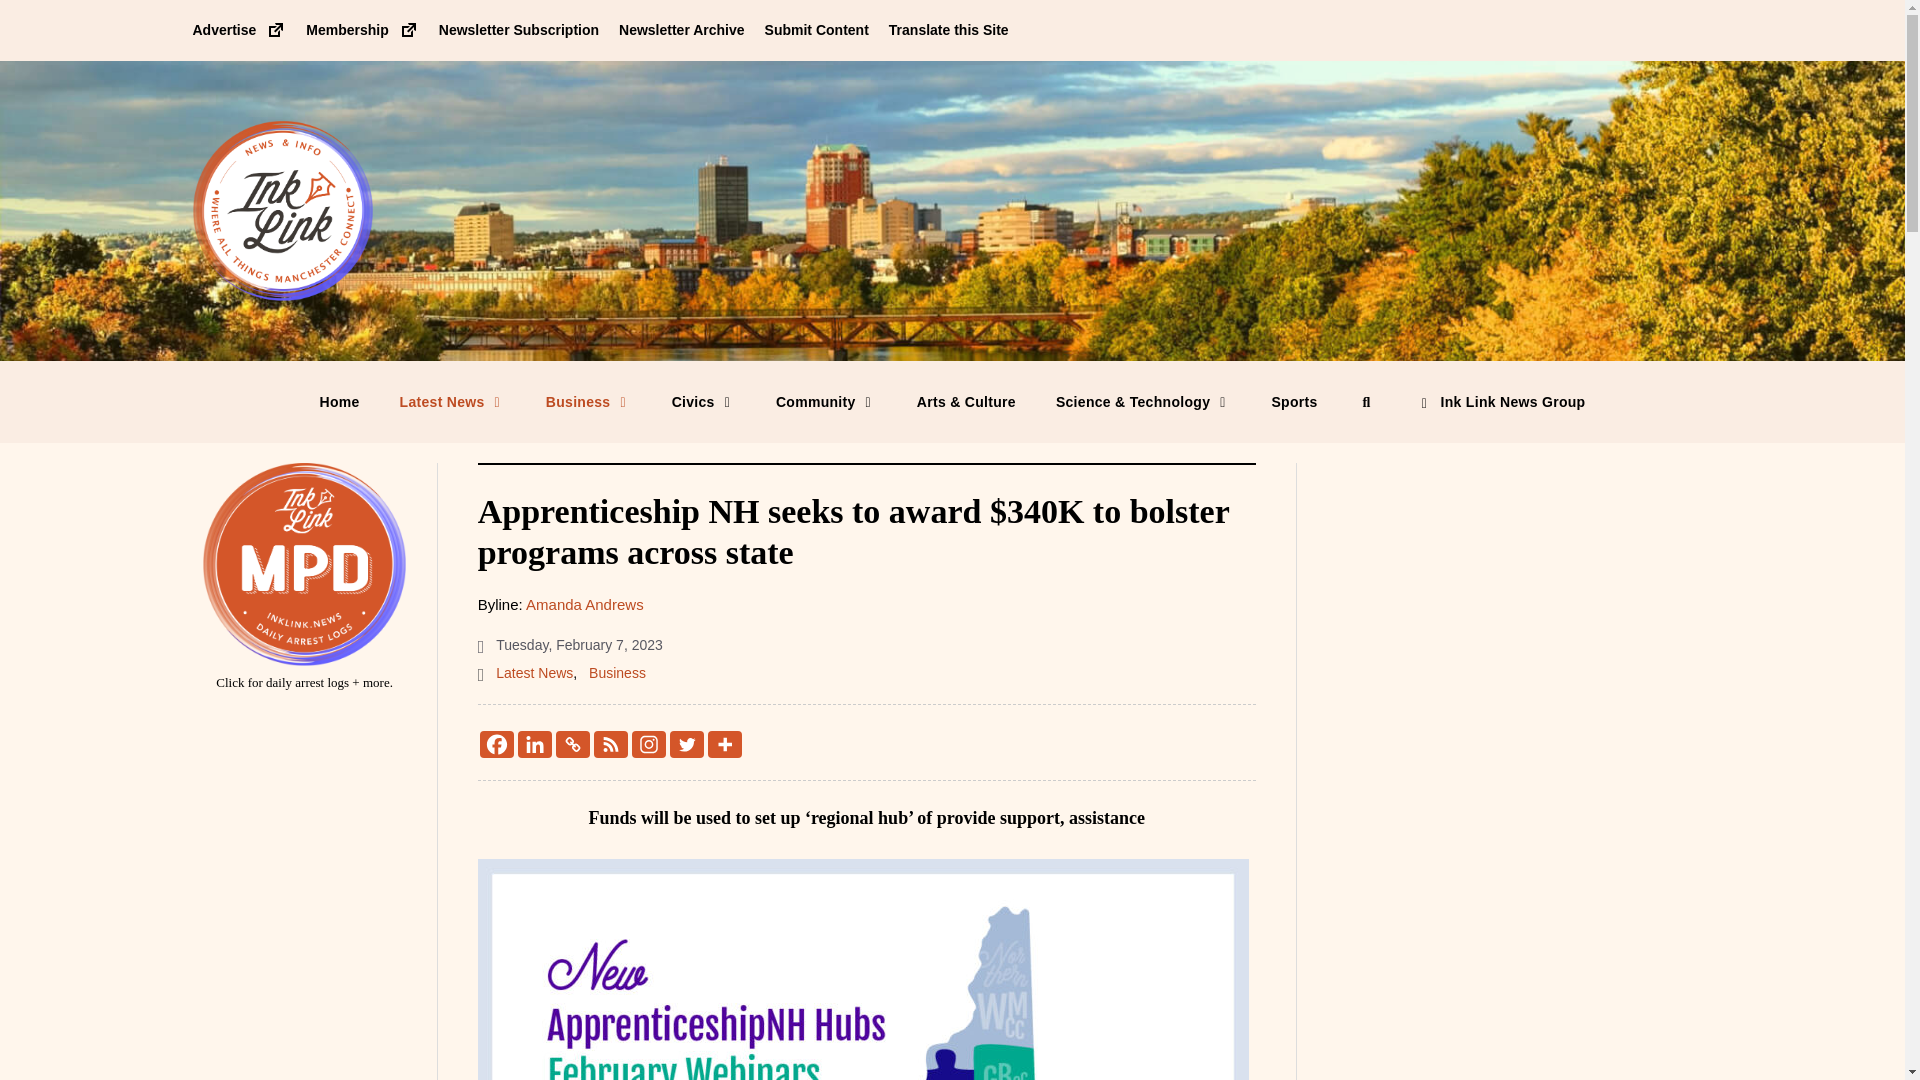 This screenshot has width=1920, height=1080. What do you see at coordinates (584, 604) in the screenshot?
I see `Amanda Andrews` at bounding box center [584, 604].